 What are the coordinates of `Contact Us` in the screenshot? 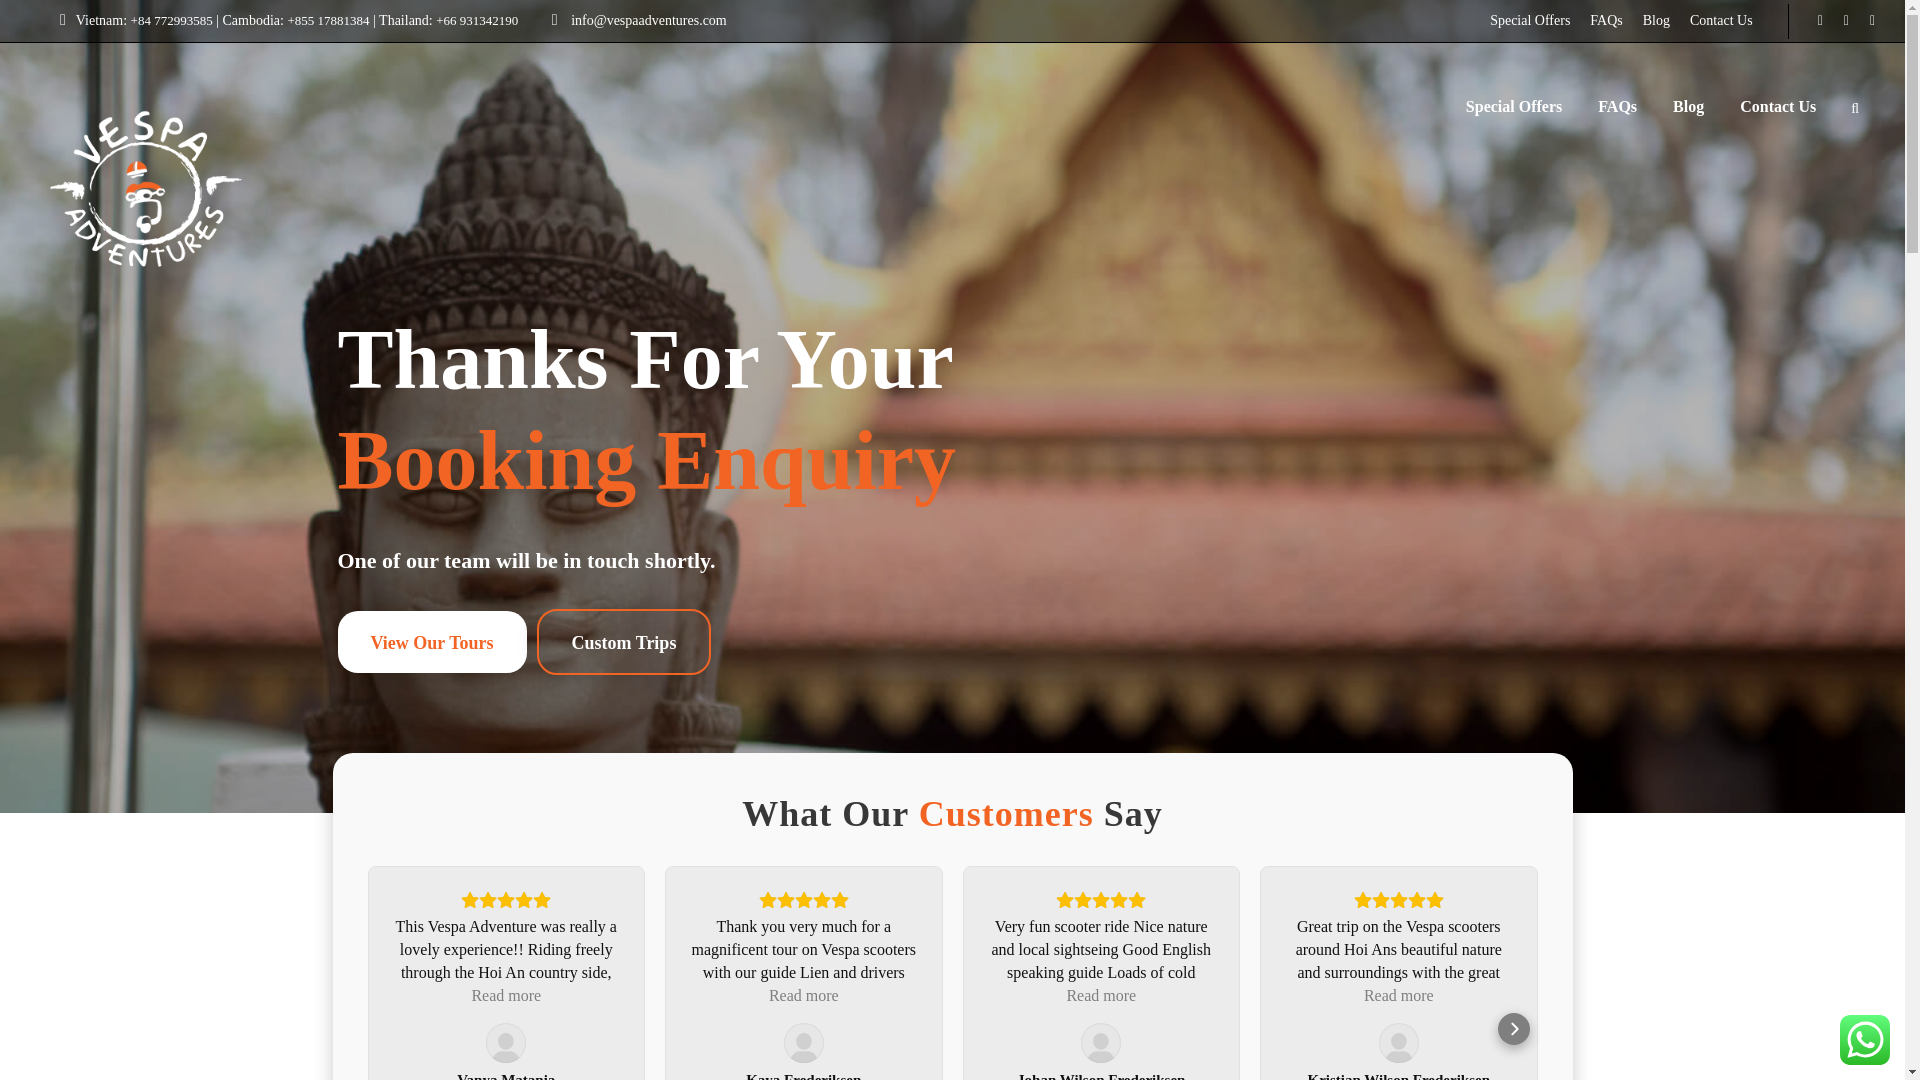 It's located at (1778, 116).